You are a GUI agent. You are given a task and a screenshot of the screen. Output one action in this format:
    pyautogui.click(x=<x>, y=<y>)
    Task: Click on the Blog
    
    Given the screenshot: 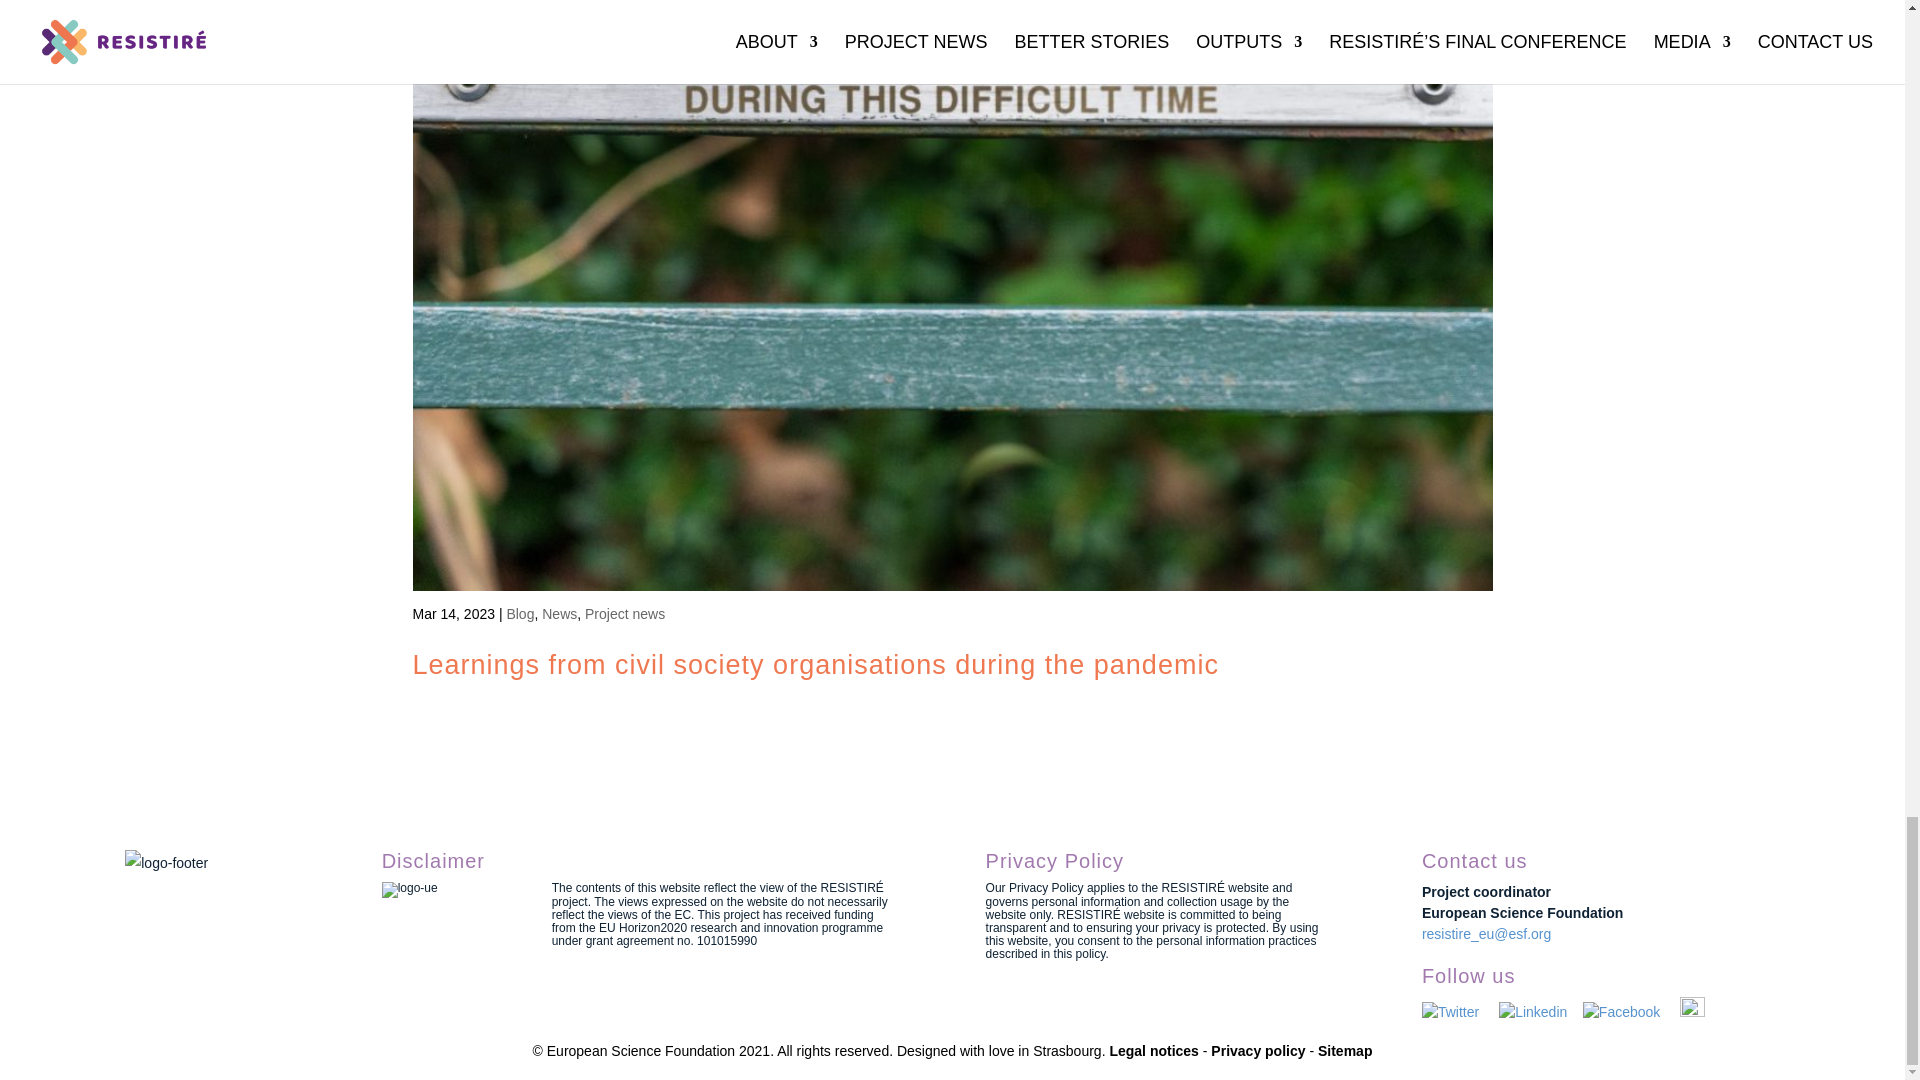 What is the action you would take?
    pyautogui.click(x=520, y=614)
    